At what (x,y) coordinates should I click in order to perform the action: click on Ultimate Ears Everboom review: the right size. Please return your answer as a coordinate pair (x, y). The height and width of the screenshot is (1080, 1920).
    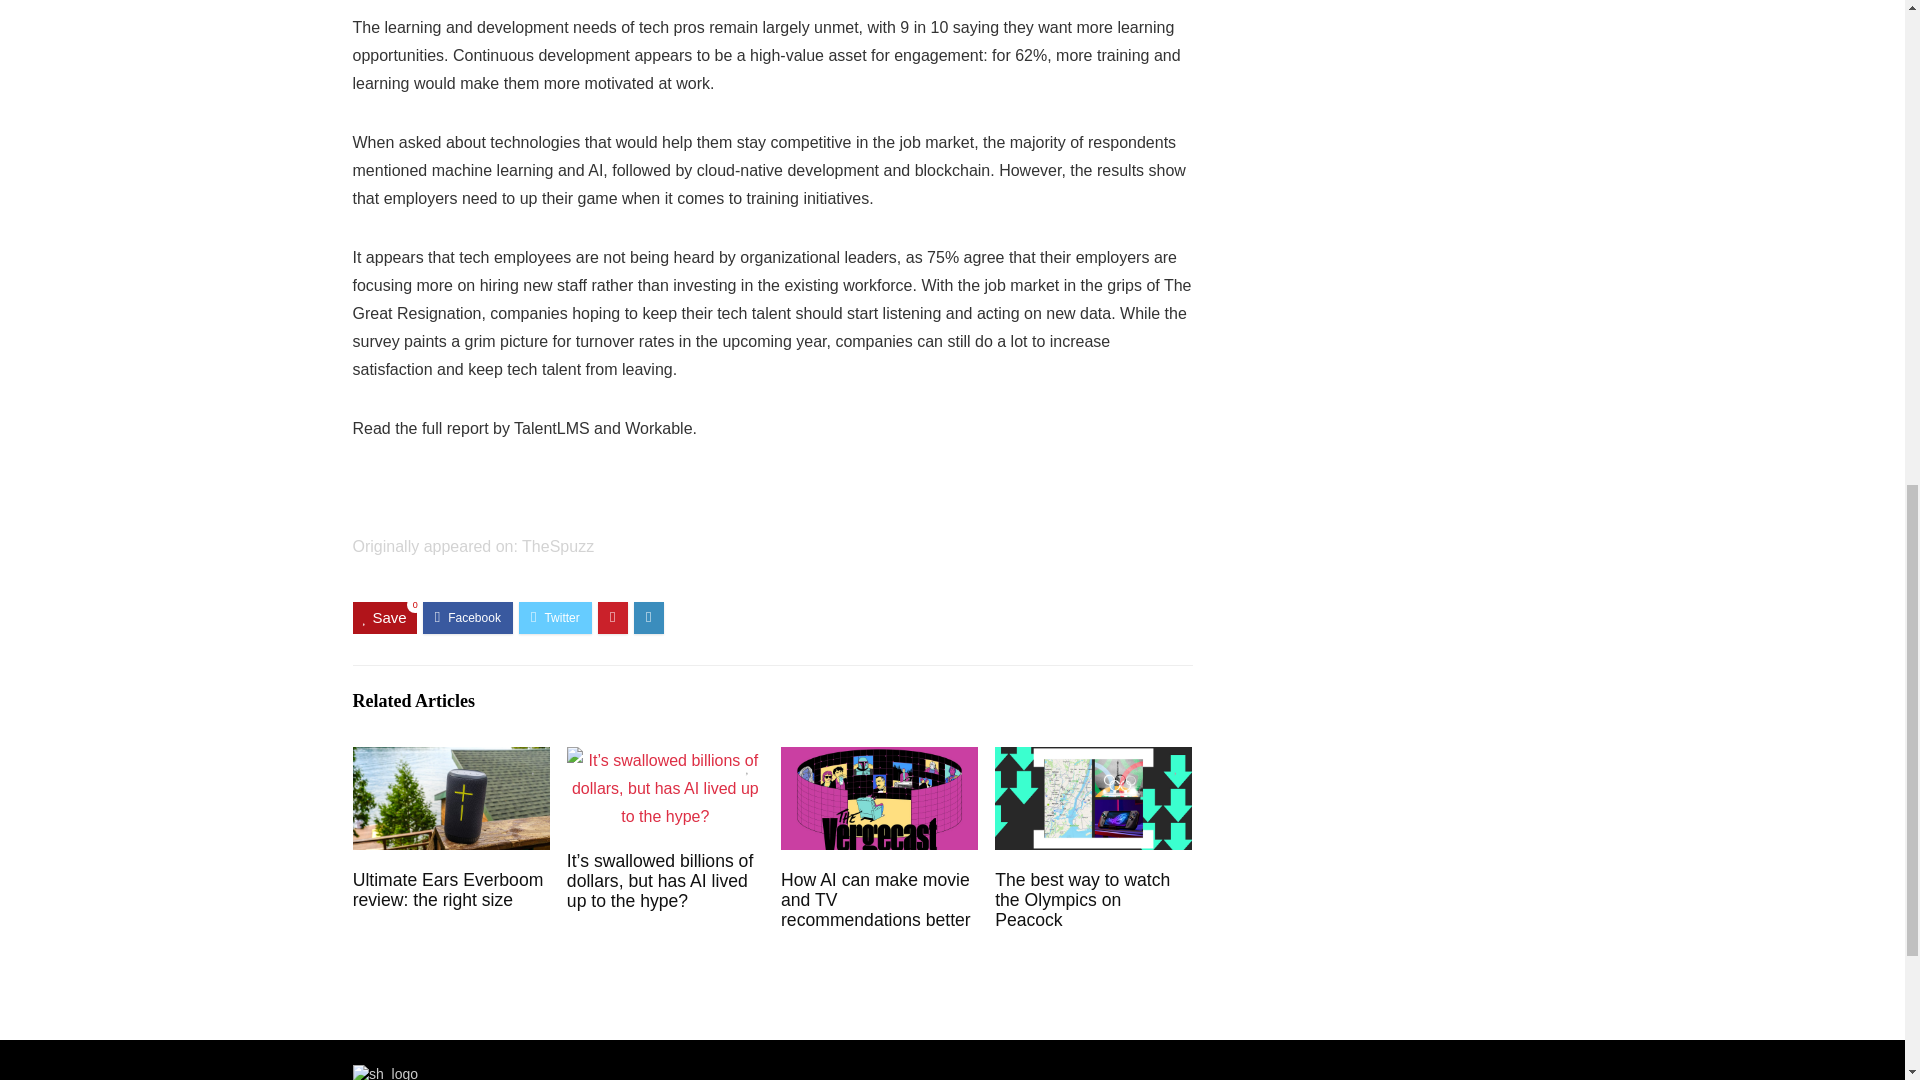
    Looking at the image, I should click on (448, 890).